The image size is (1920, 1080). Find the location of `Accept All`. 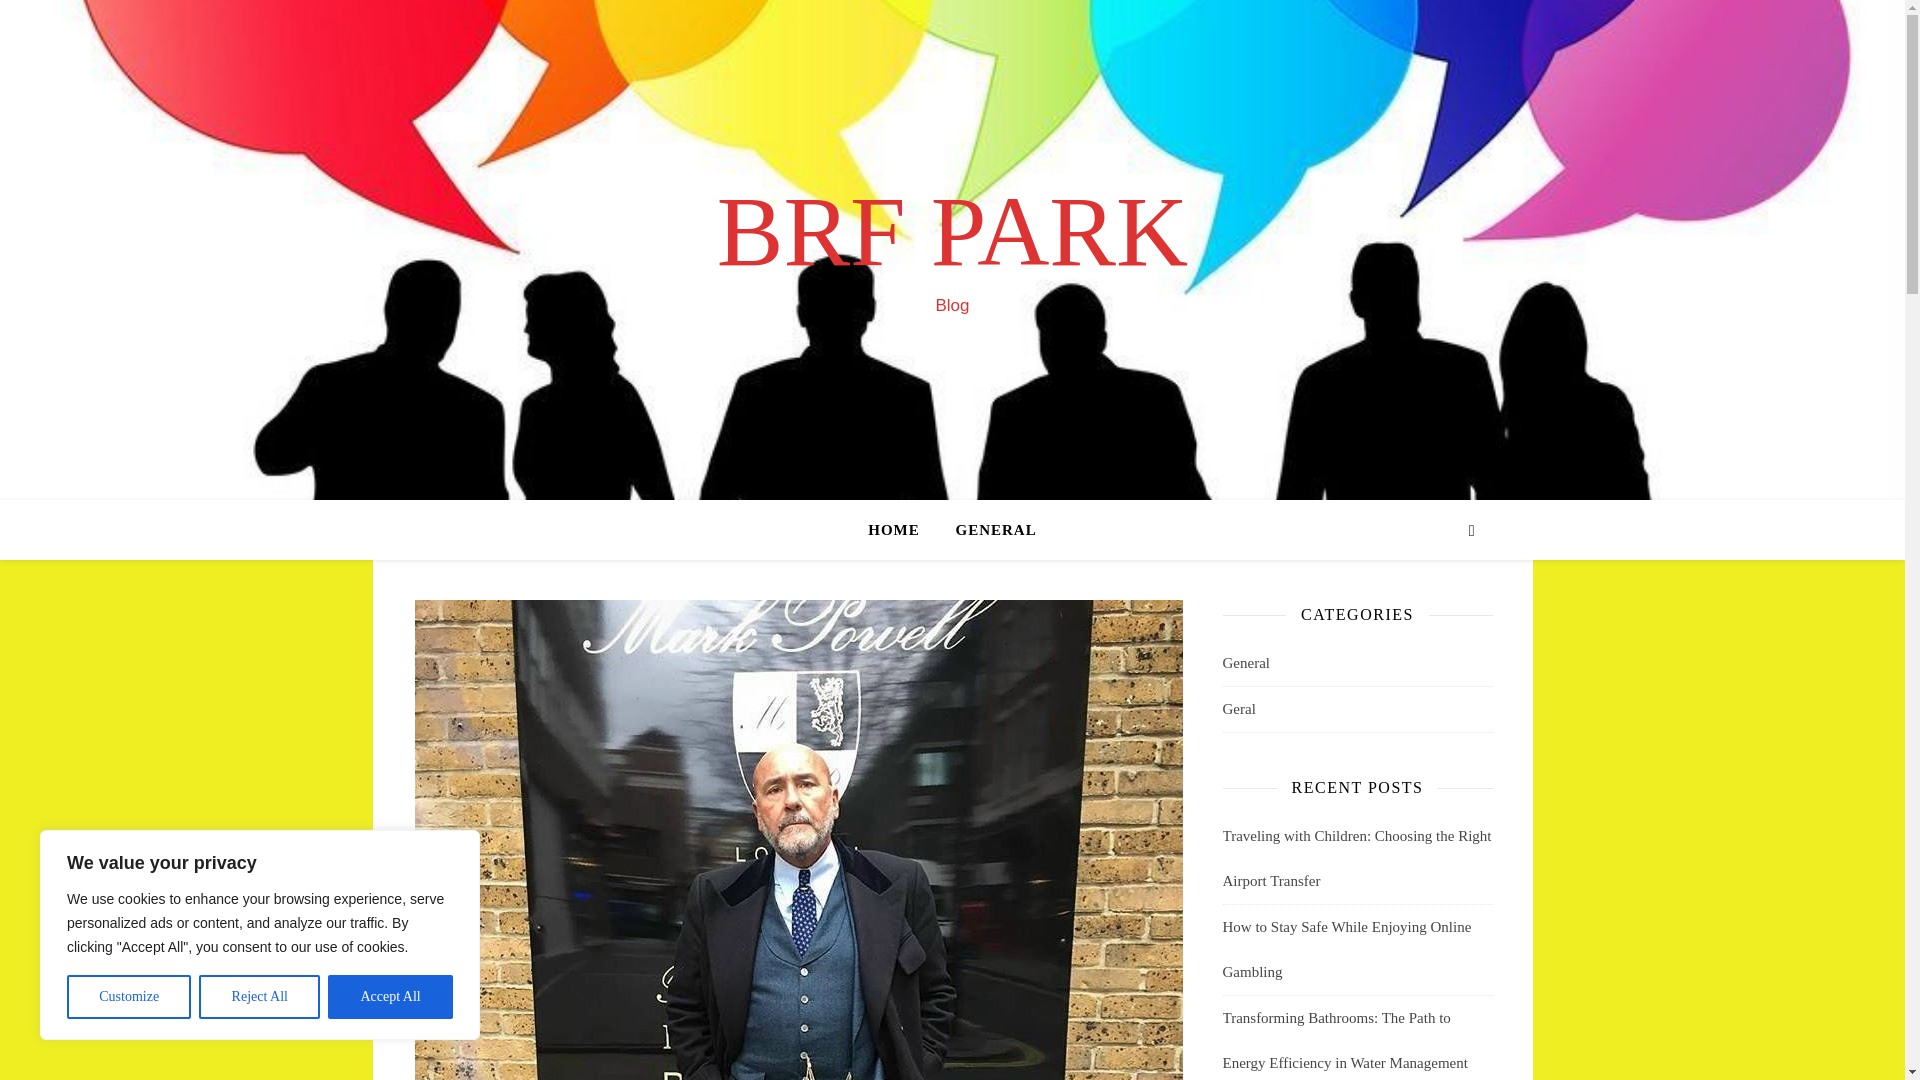

Accept All is located at coordinates (390, 997).